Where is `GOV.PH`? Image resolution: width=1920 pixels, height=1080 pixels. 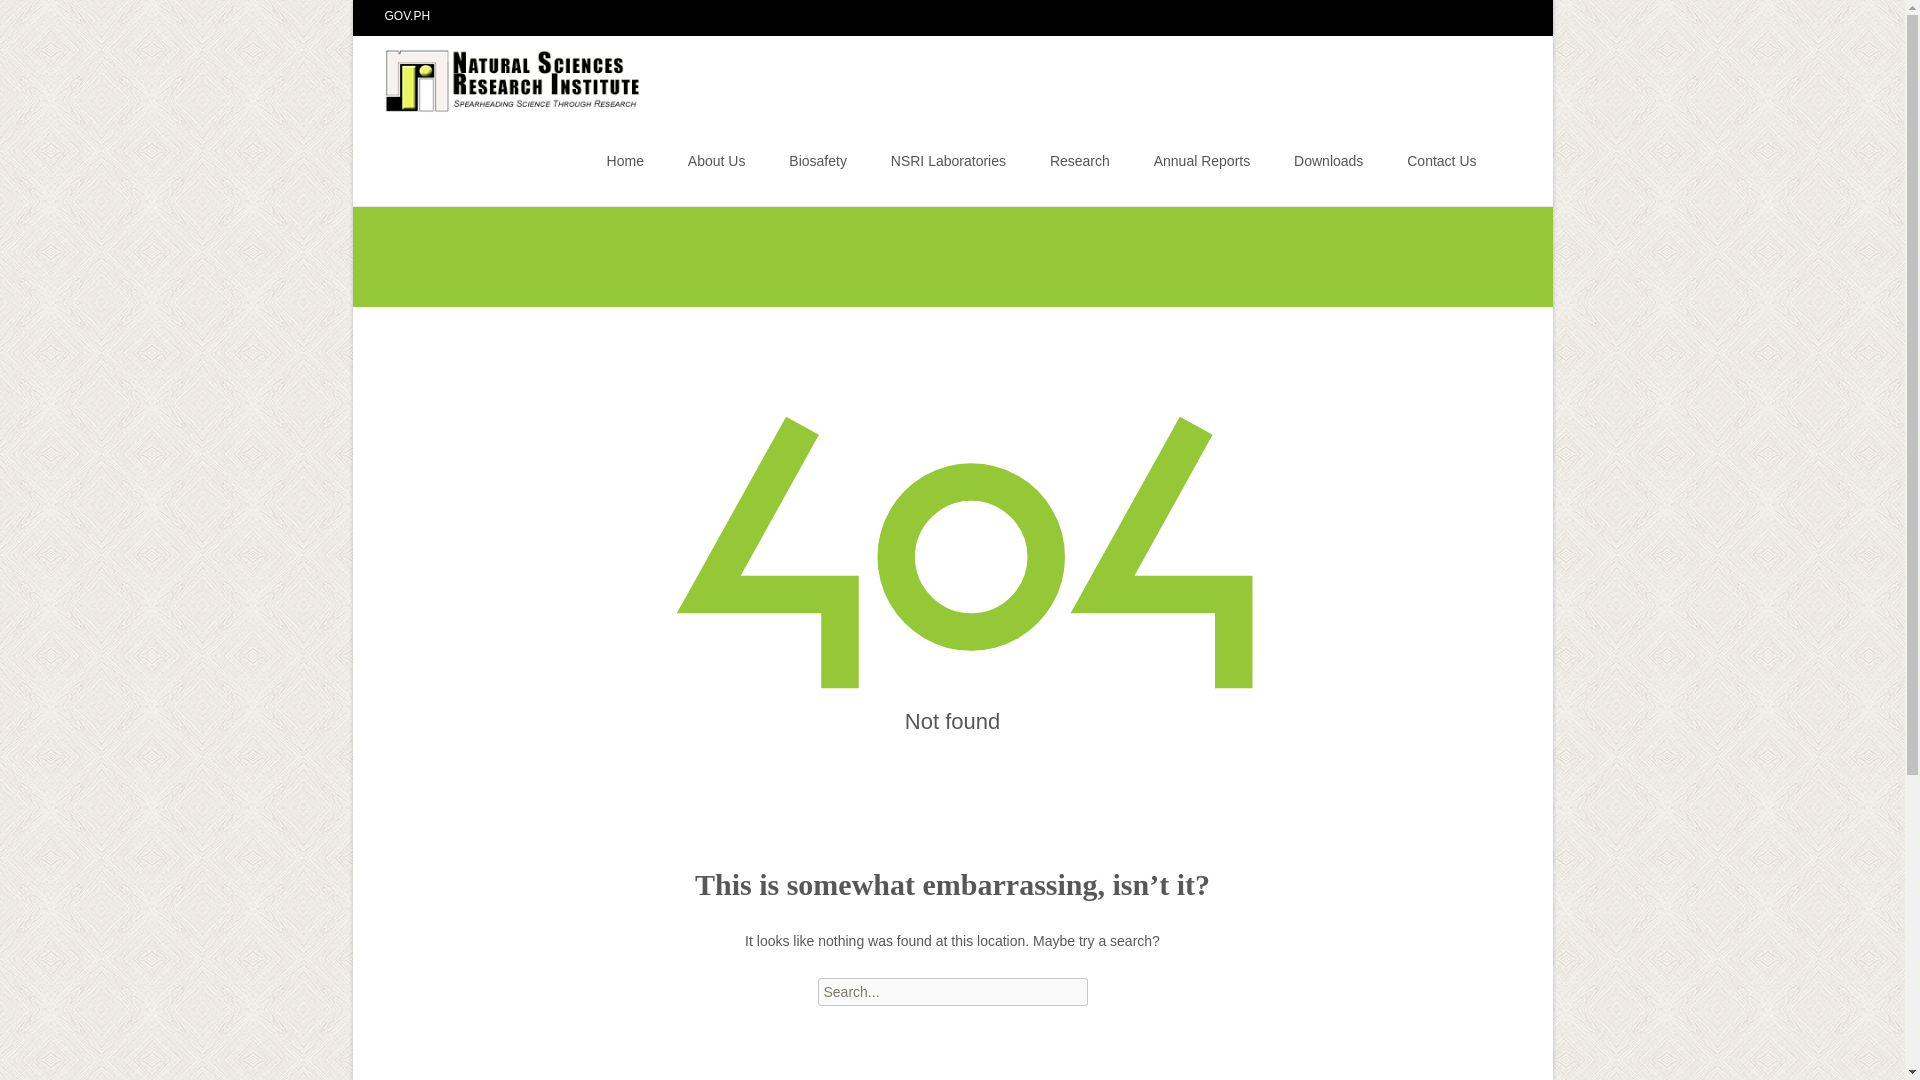
GOV.PH is located at coordinates (407, 15).